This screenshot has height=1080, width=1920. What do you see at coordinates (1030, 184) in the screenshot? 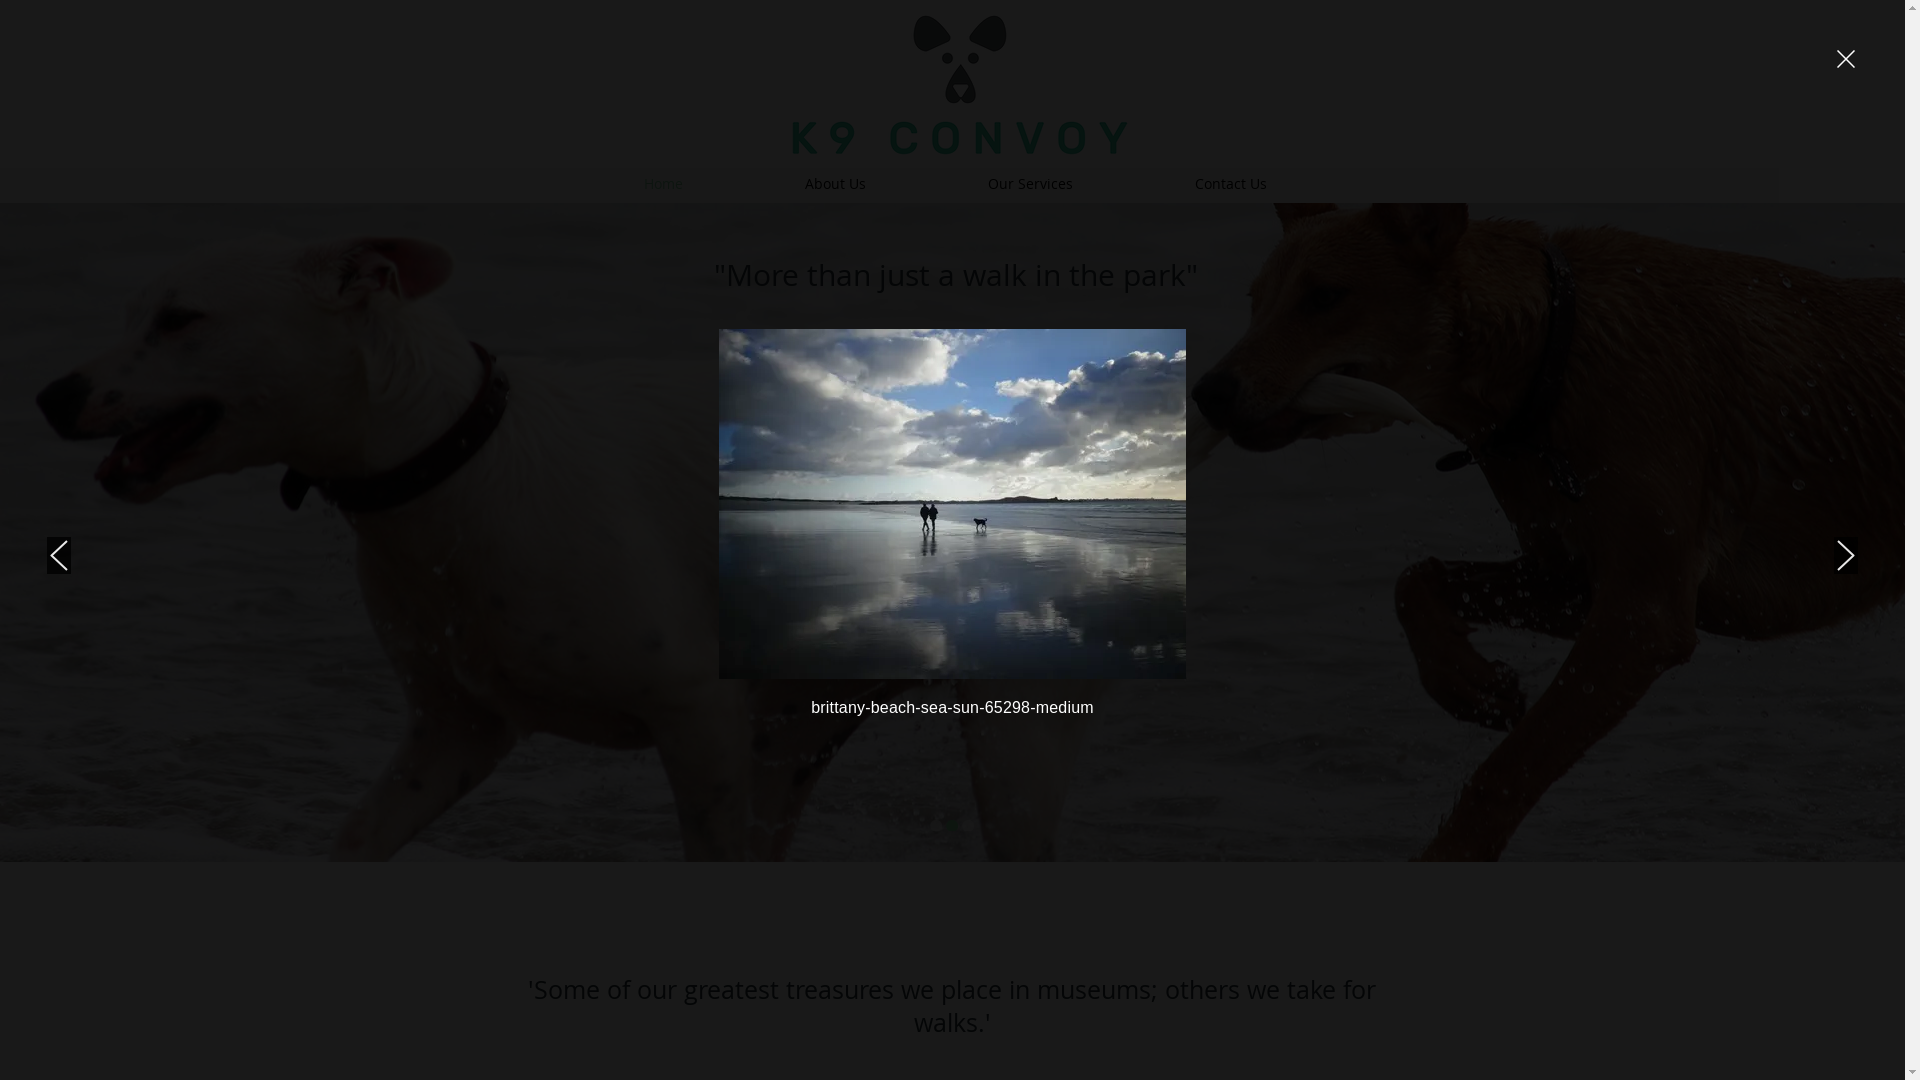
I see `Our Services` at bounding box center [1030, 184].